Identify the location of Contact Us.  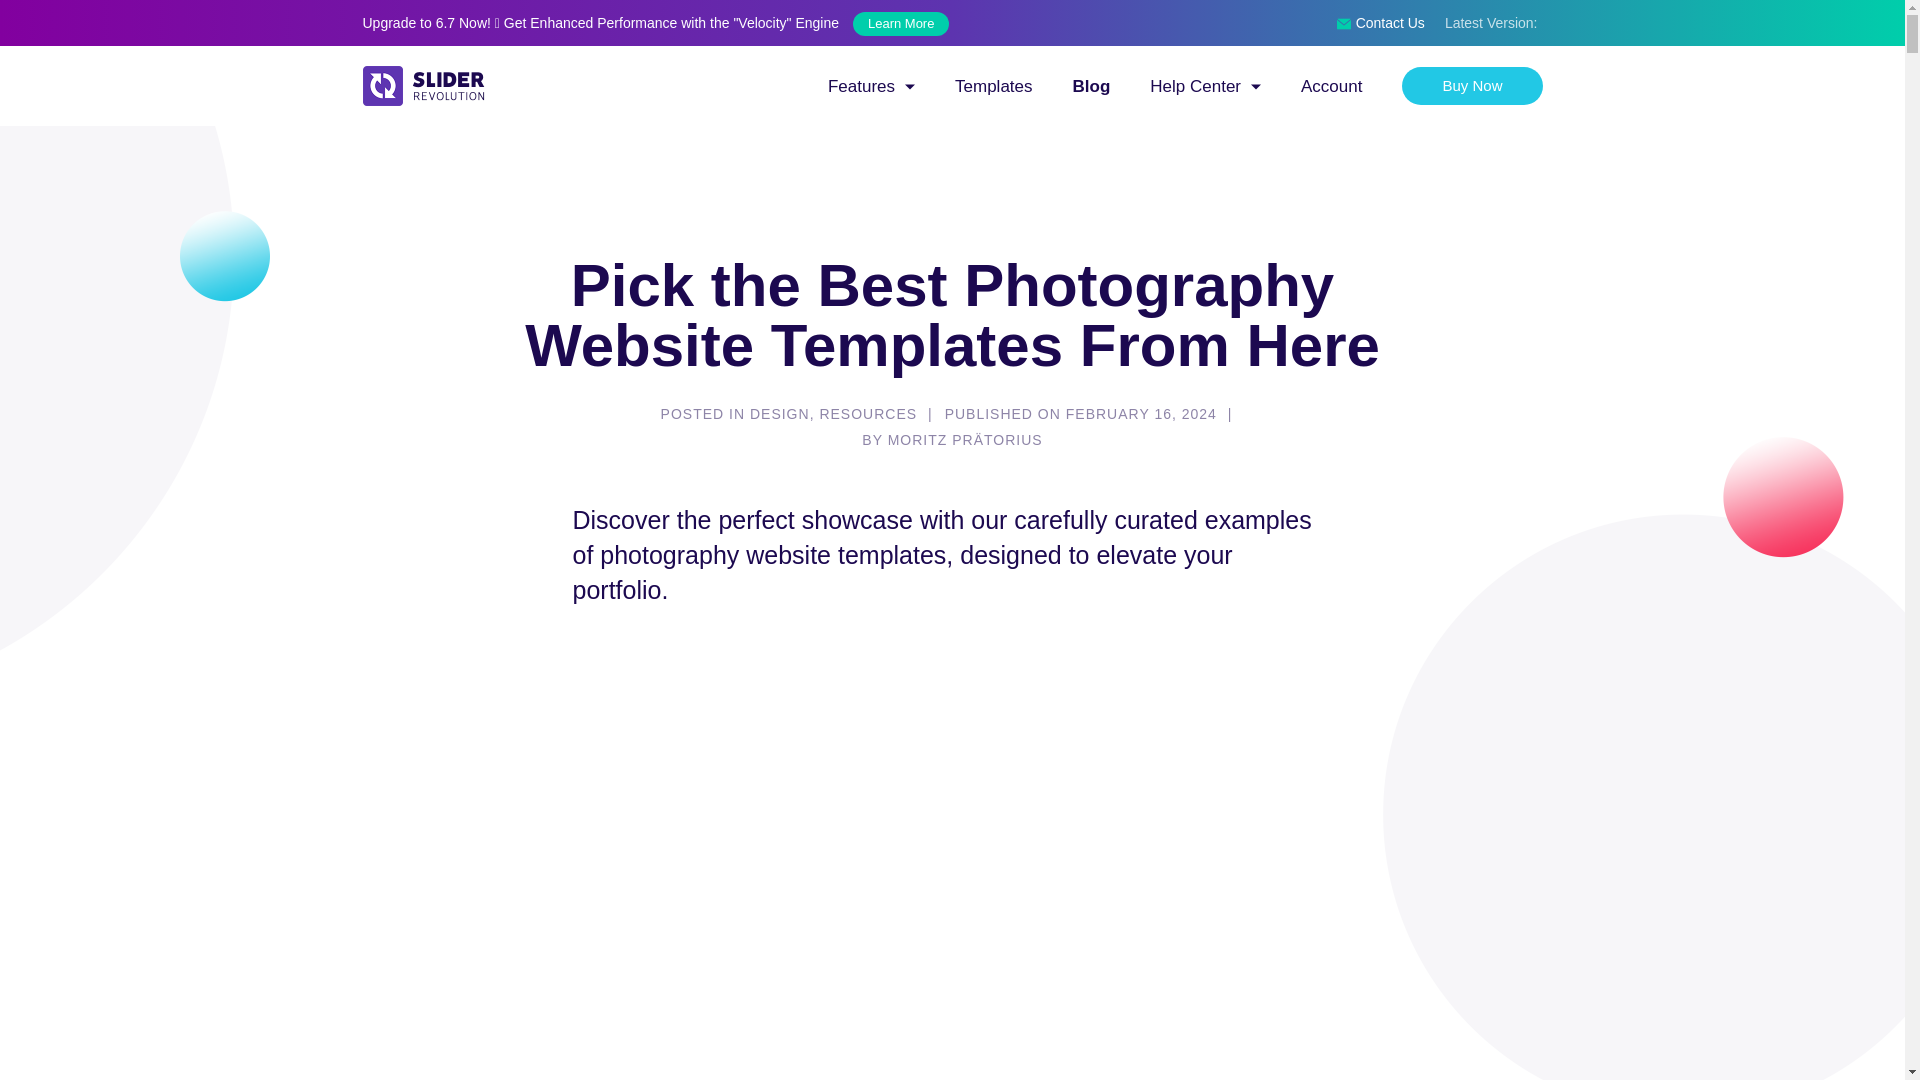
(1380, 23).